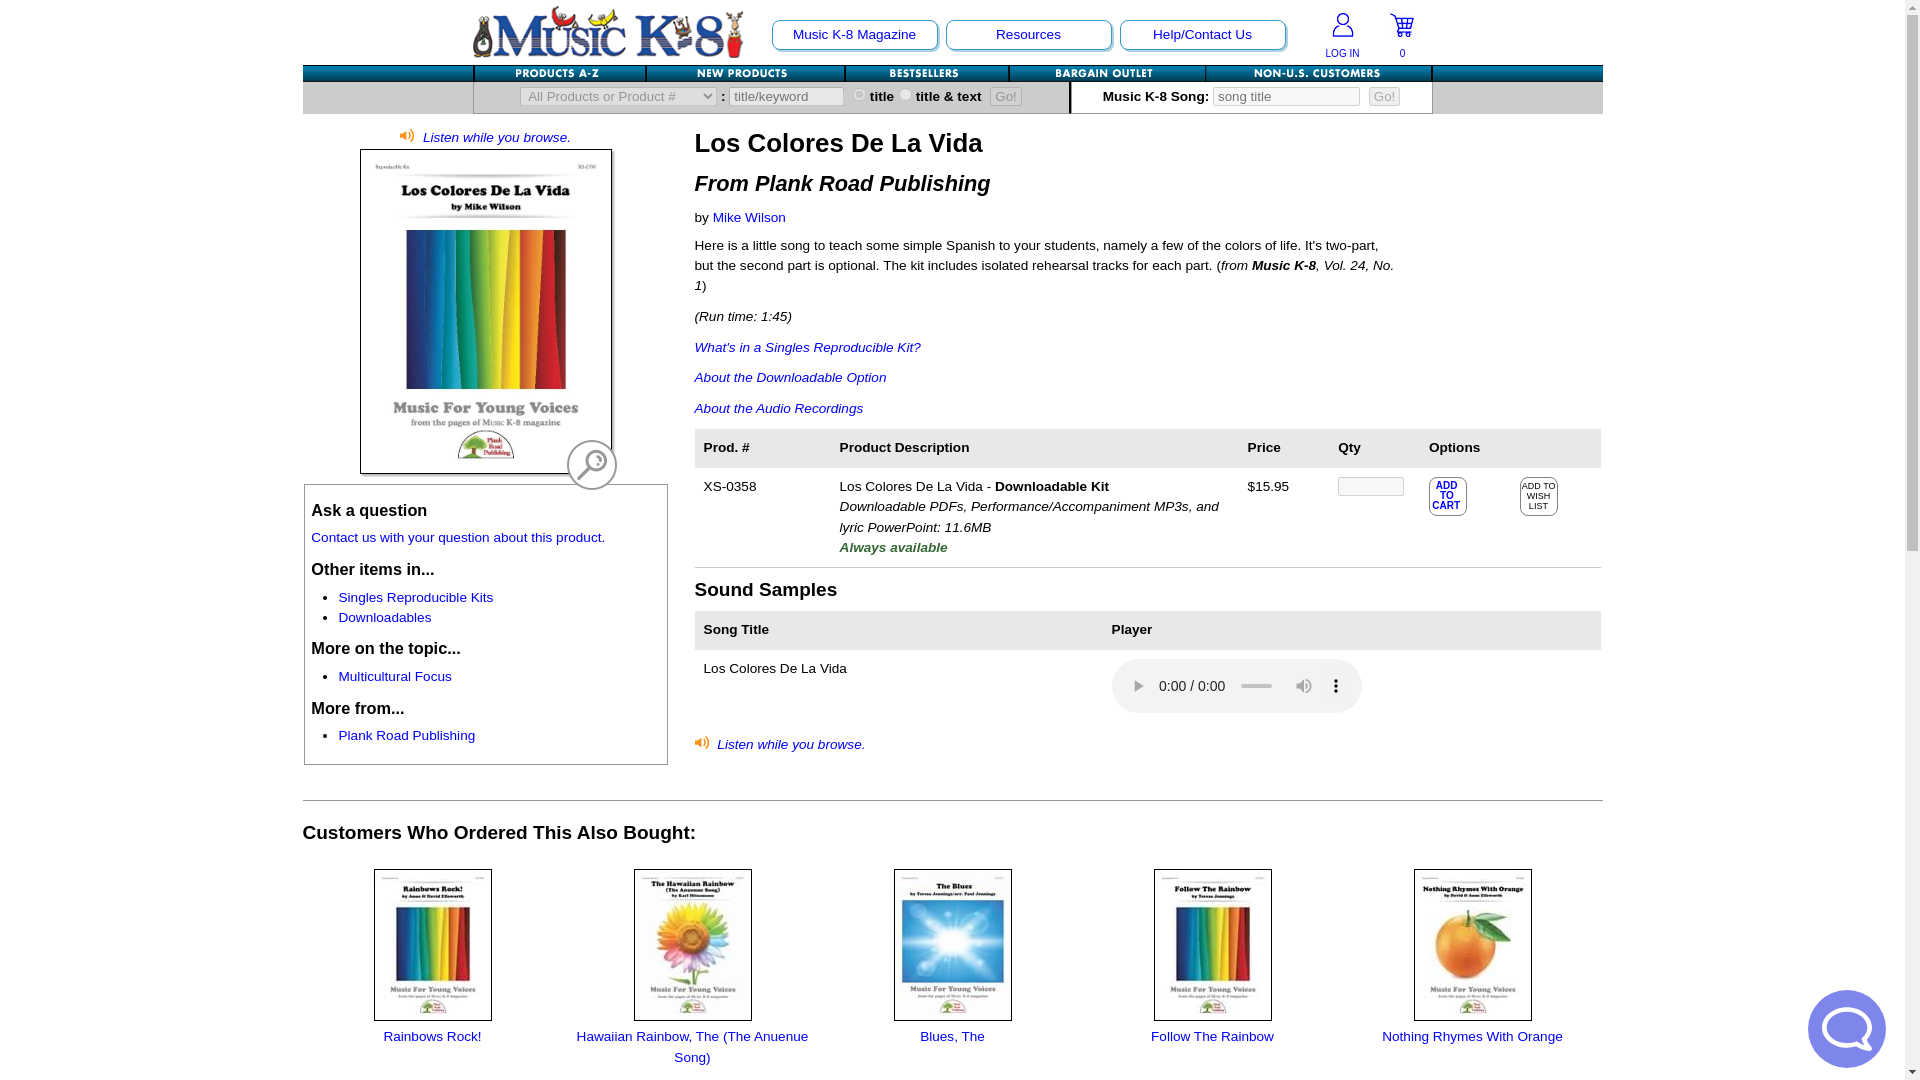  What do you see at coordinates (1107, 73) in the screenshot?
I see `Bargain Outlet` at bounding box center [1107, 73].